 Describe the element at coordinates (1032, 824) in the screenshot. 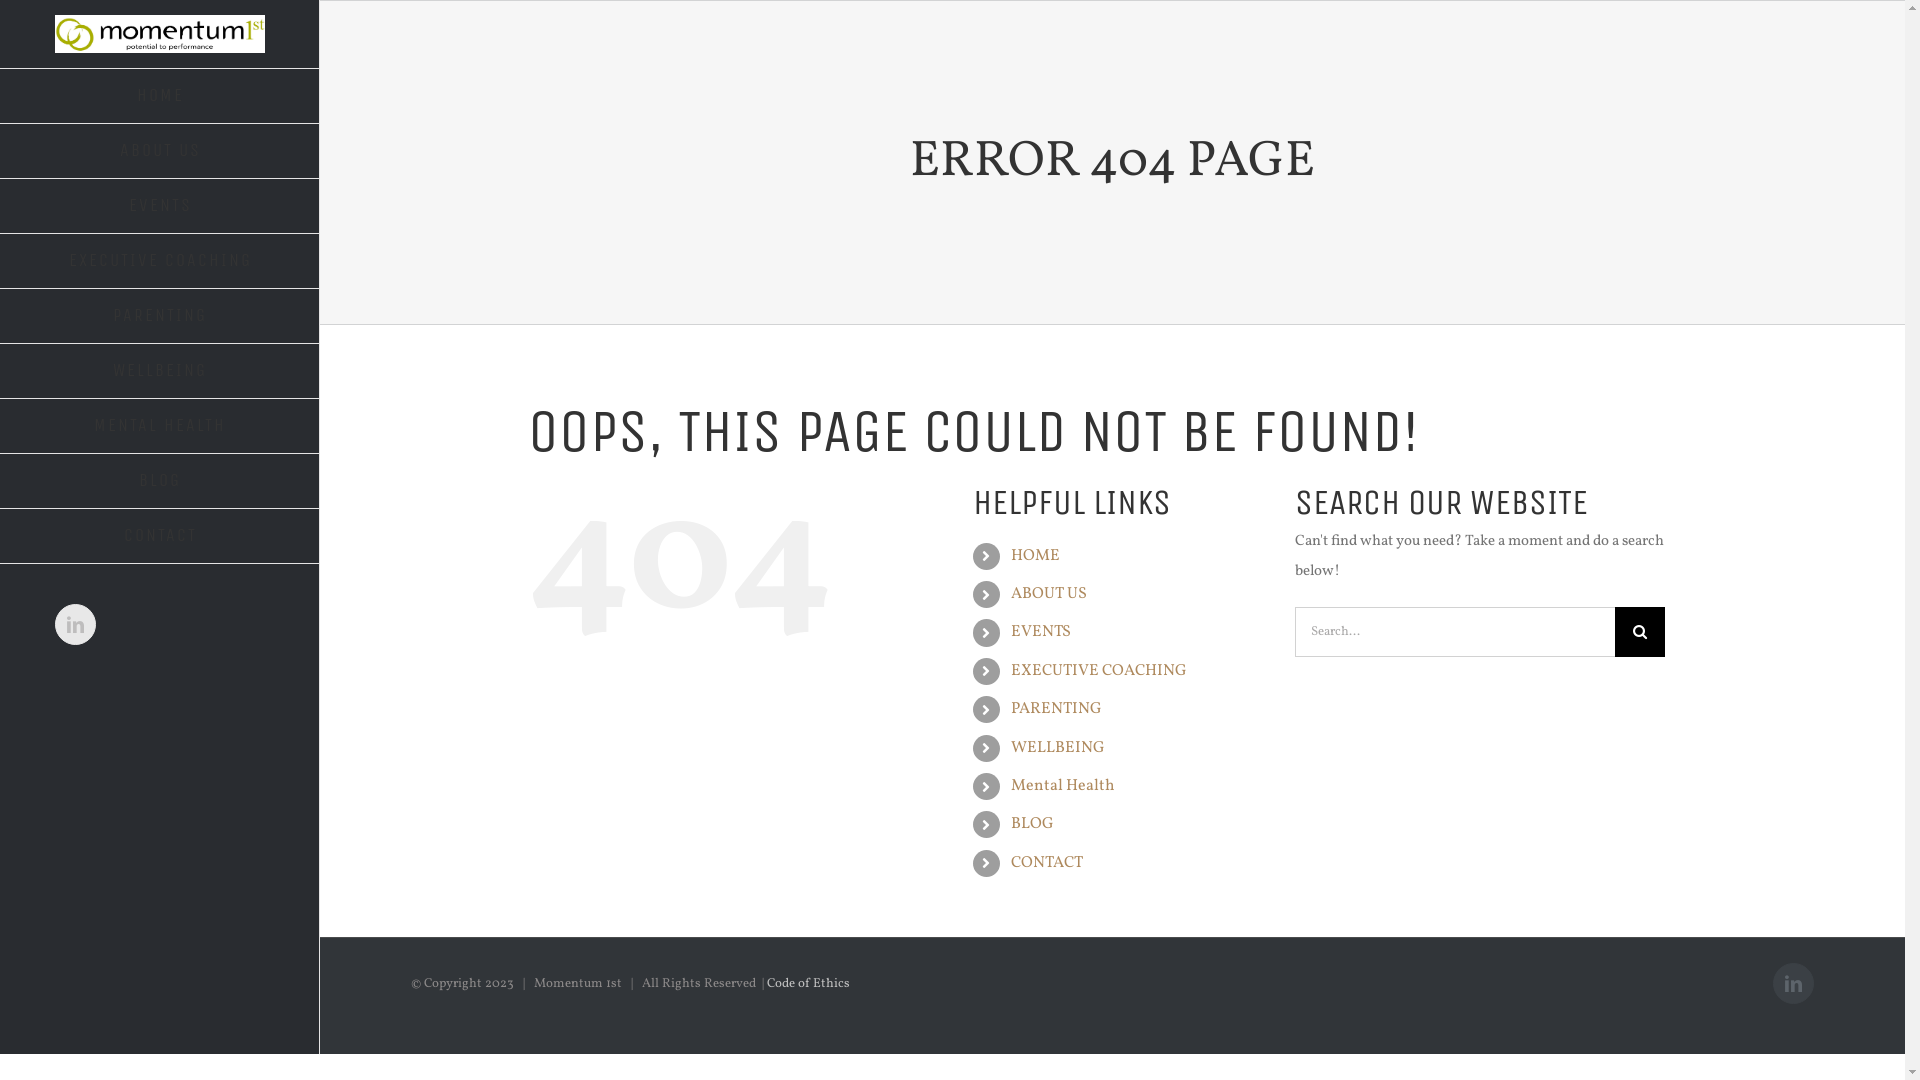

I see `BLOG` at that location.